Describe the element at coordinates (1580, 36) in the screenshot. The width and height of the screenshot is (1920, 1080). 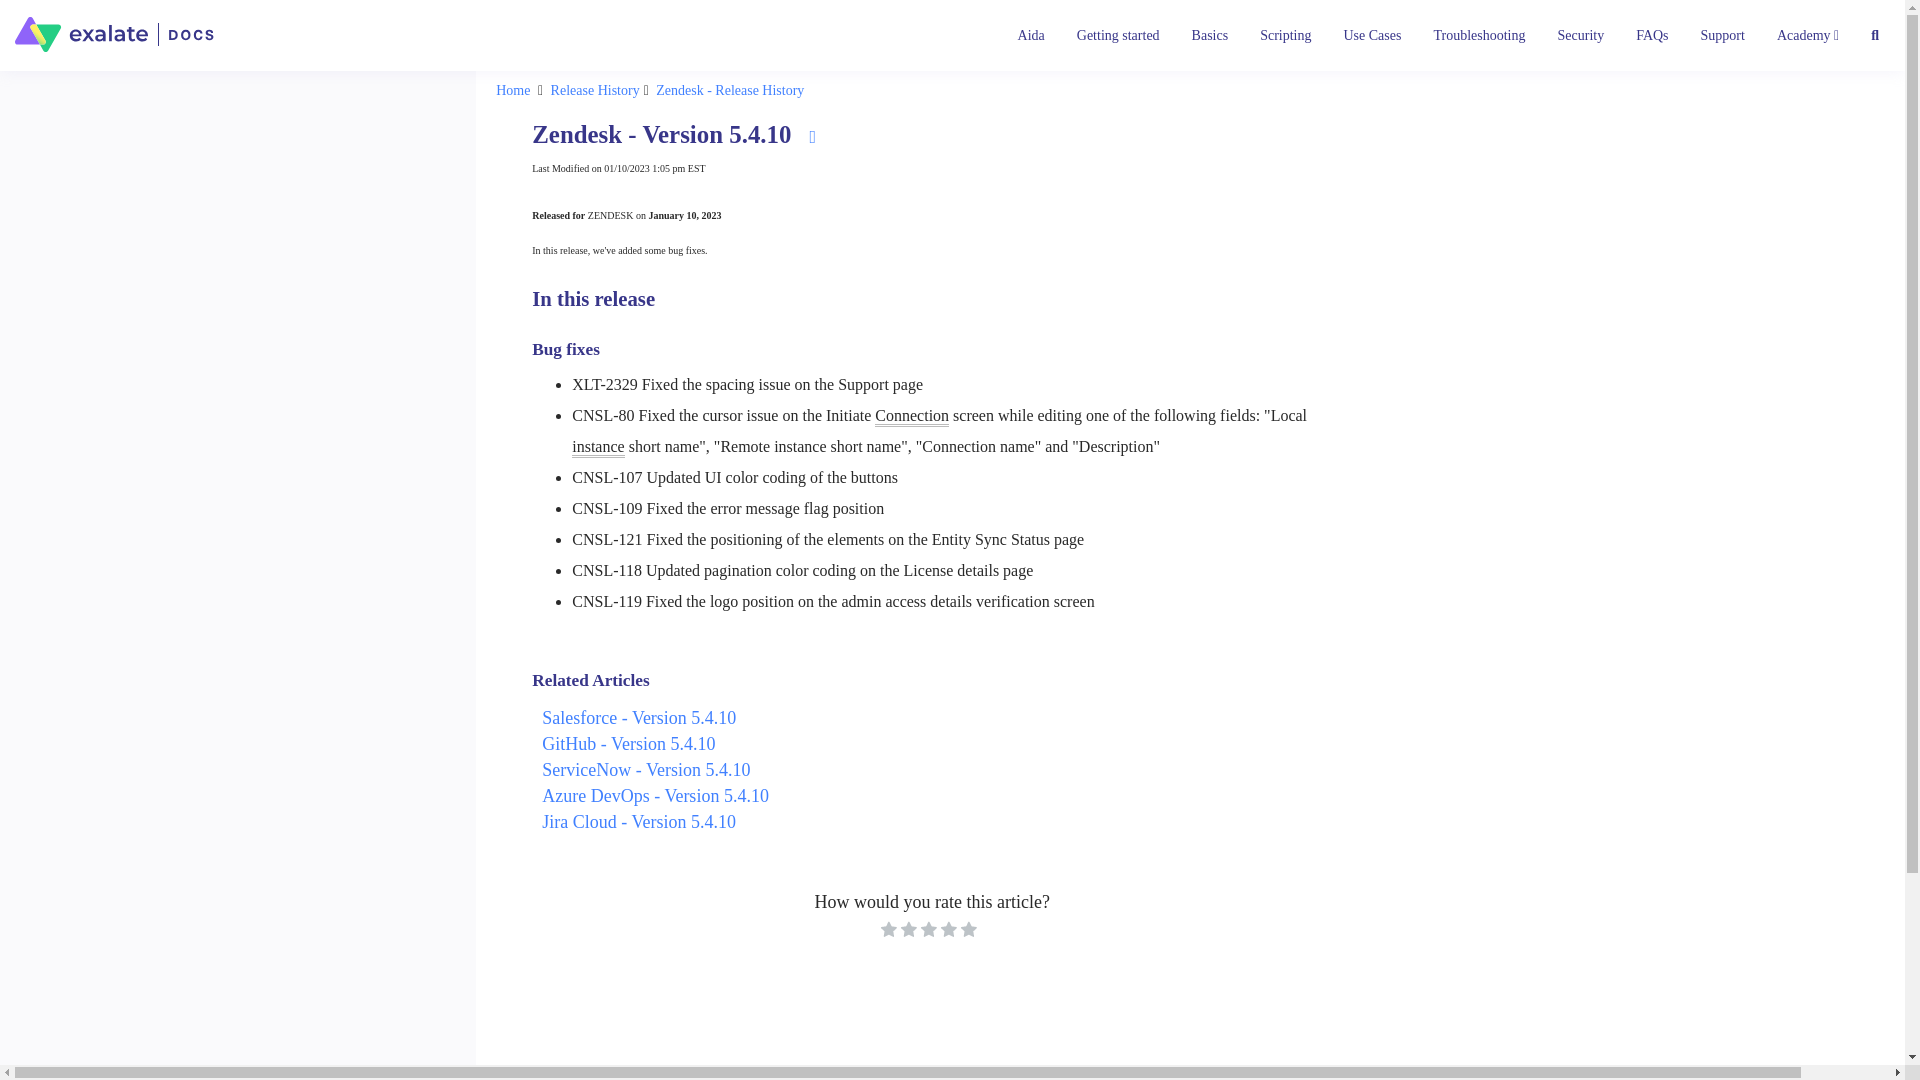
I see `Exalate Security` at that location.